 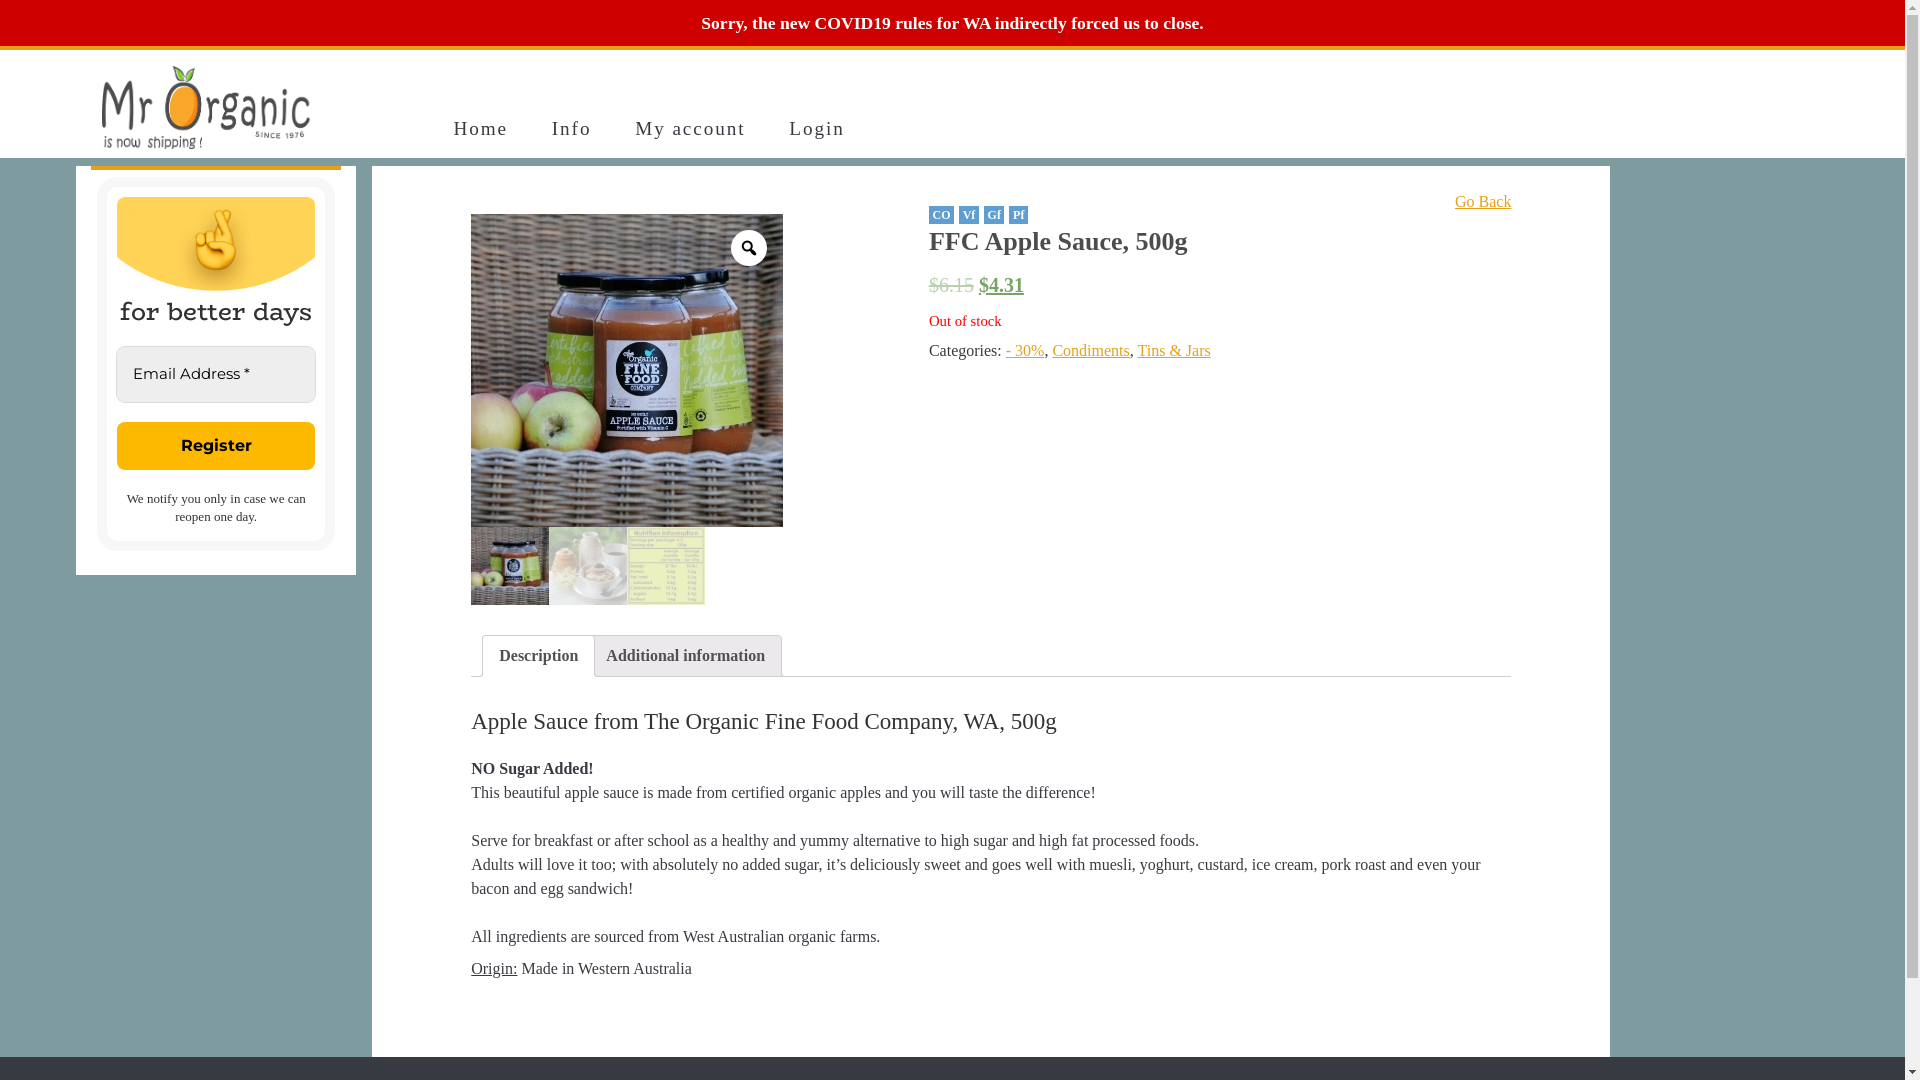 What do you see at coordinates (817, 129) in the screenshot?
I see `Login` at bounding box center [817, 129].